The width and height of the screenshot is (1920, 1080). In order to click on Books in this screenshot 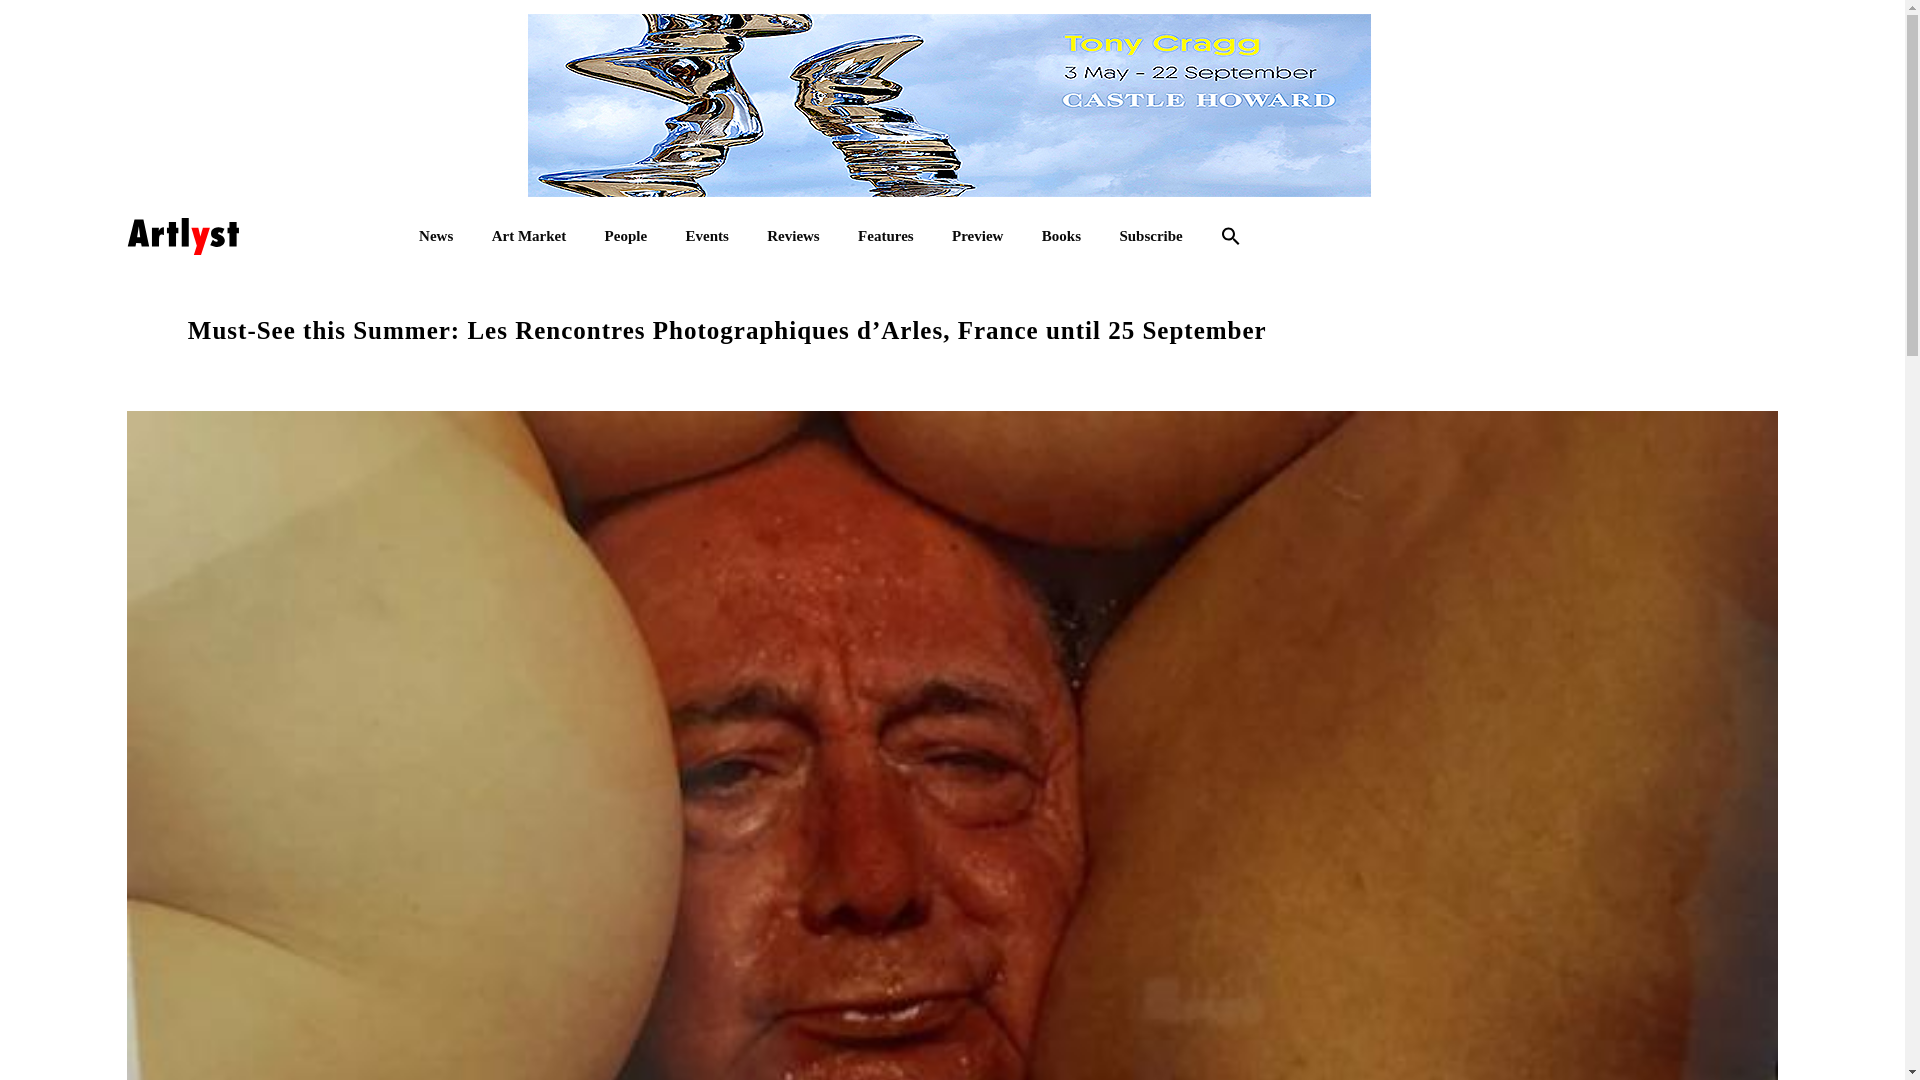, I will do `click(1061, 236)`.